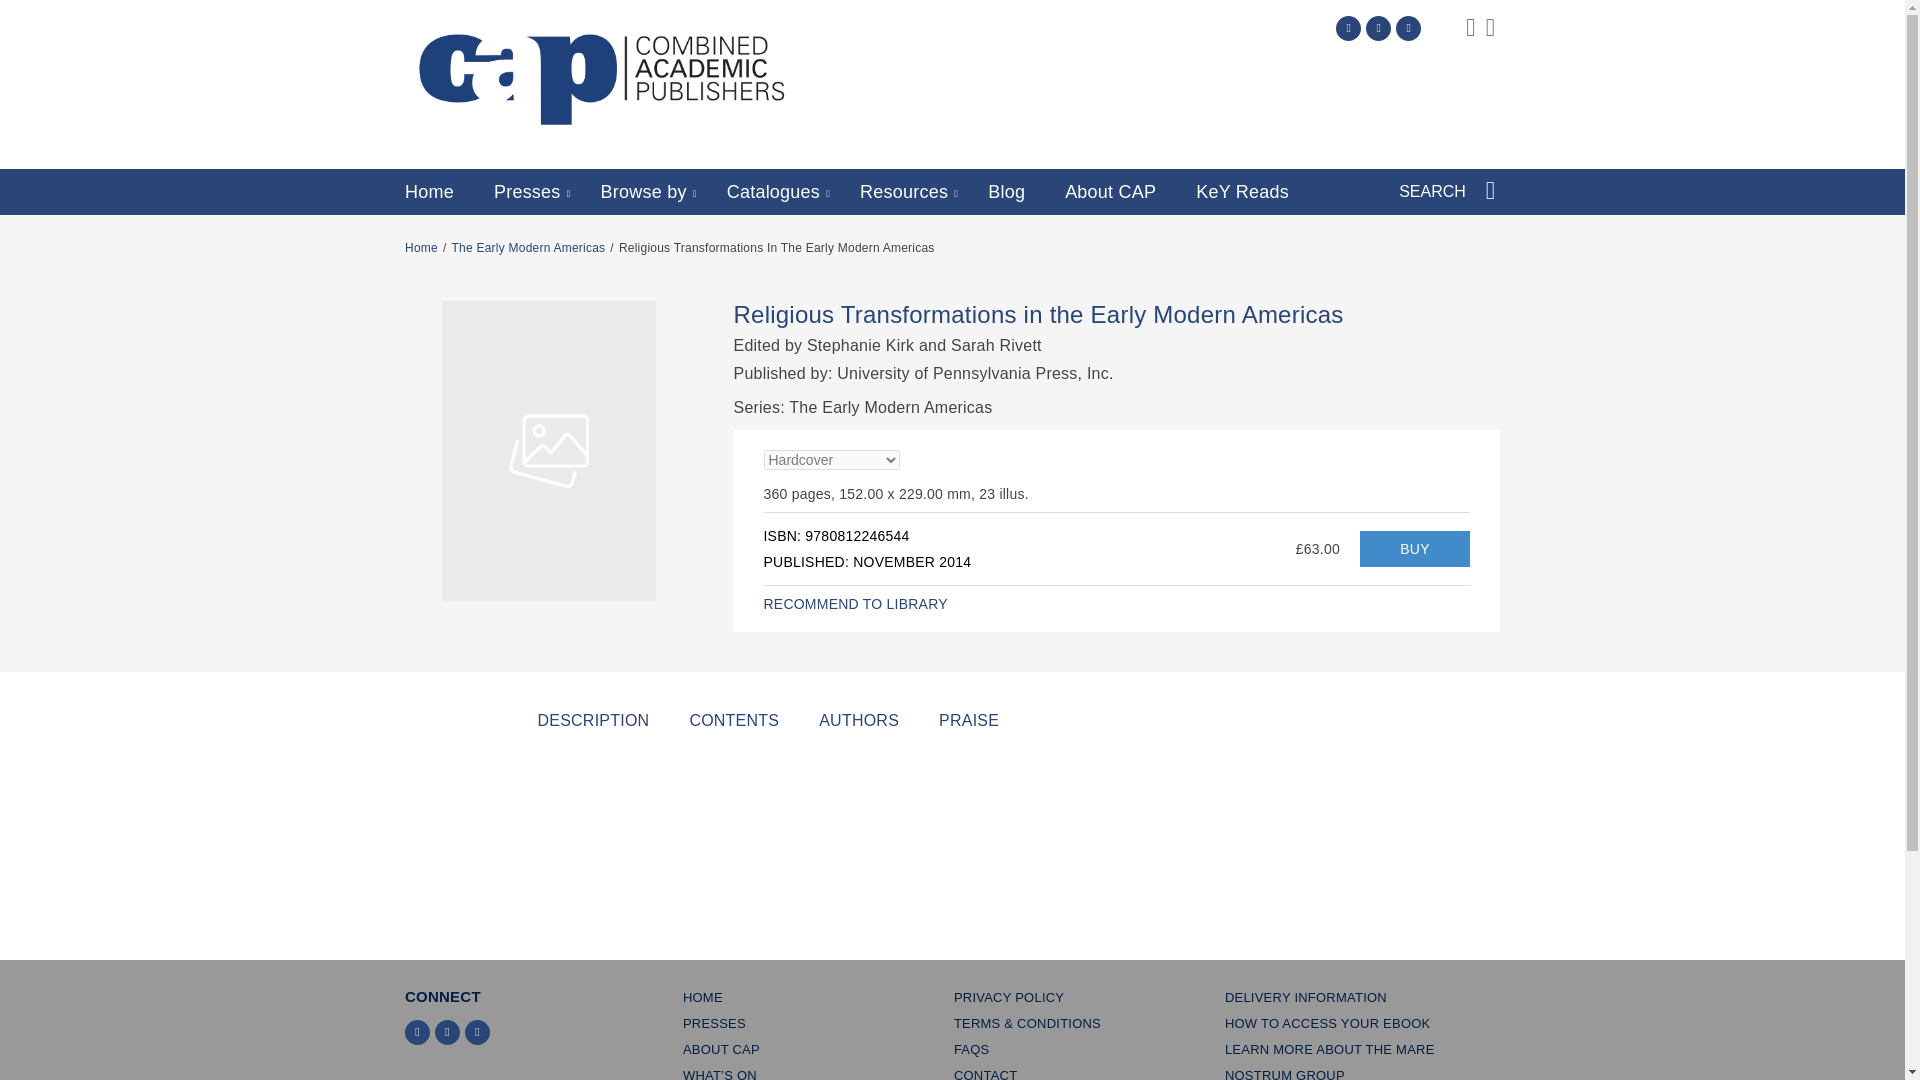  Describe the element at coordinates (526, 192) in the screenshot. I see `Presses` at that location.